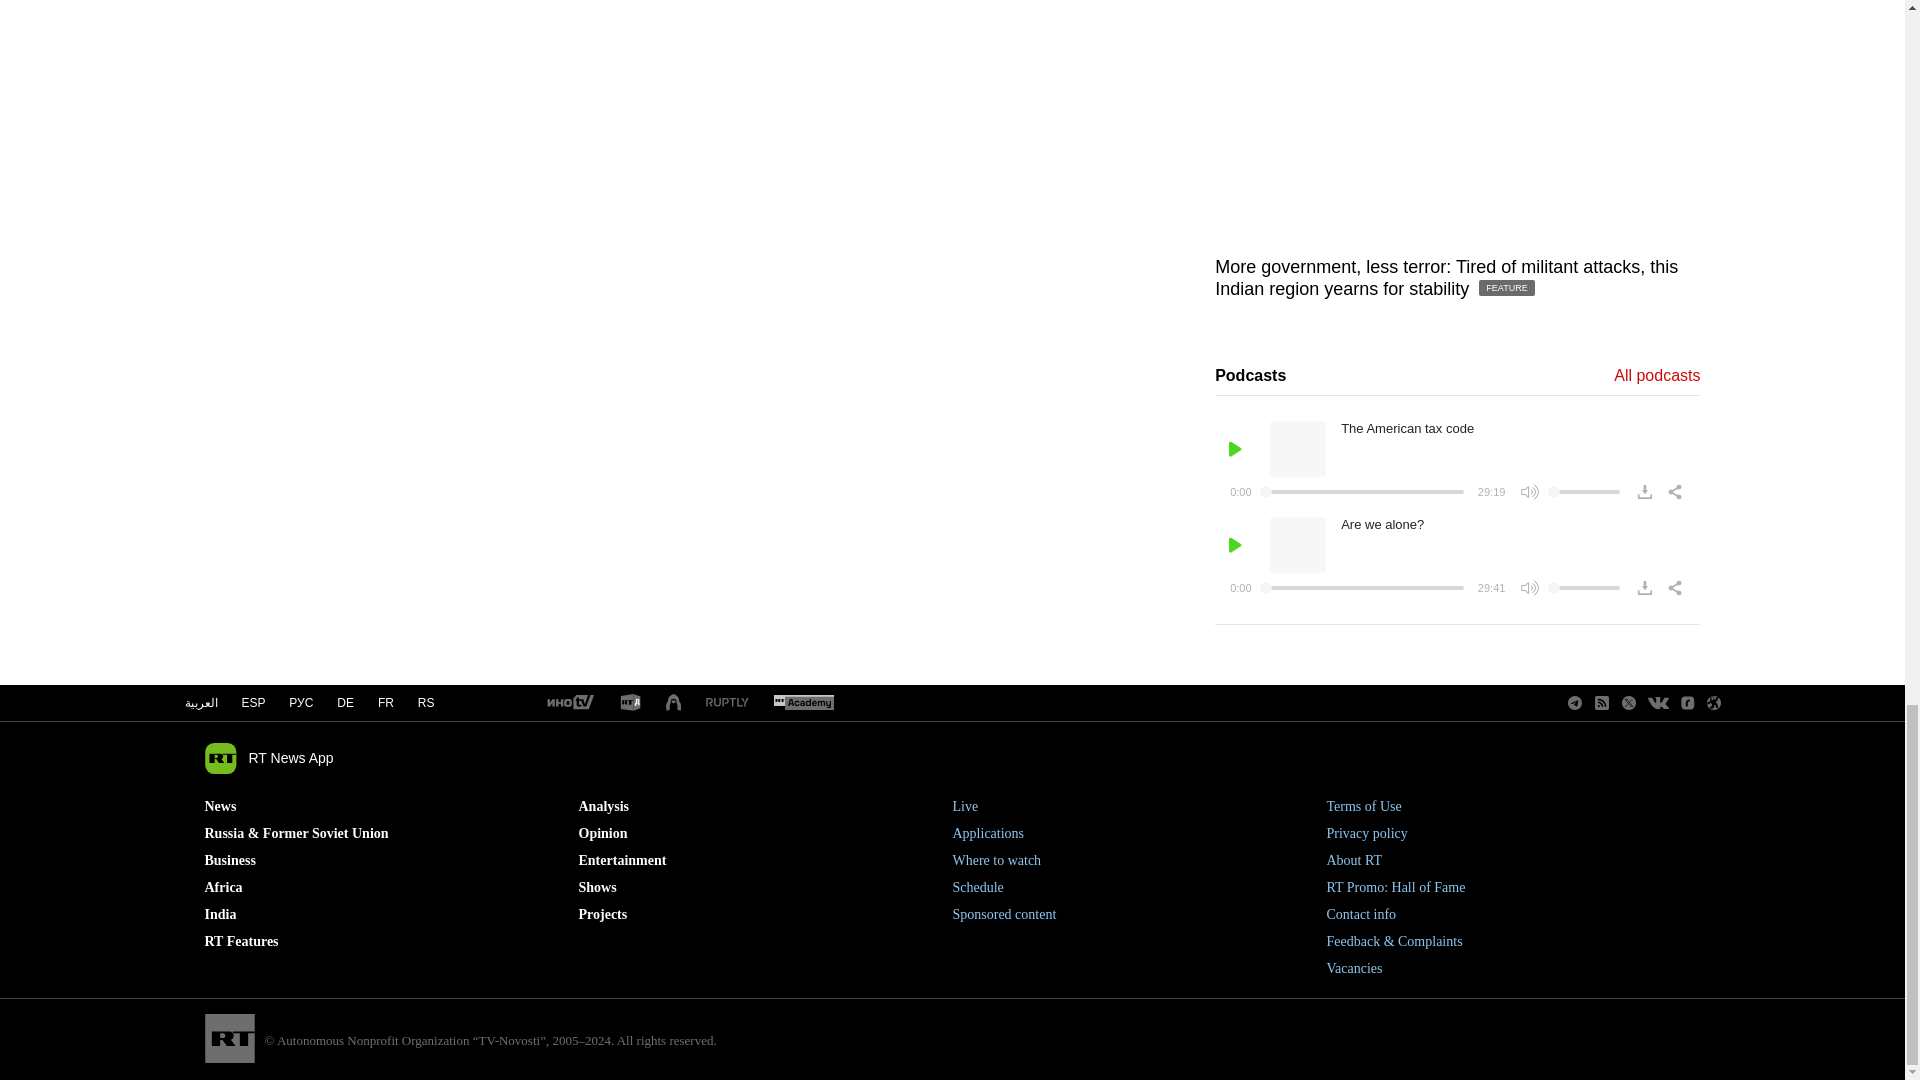 This screenshot has width=1920, height=1080. What do you see at coordinates (727, 702) in the screenshot?
I see `RT ` at bounding box center [727, 702].